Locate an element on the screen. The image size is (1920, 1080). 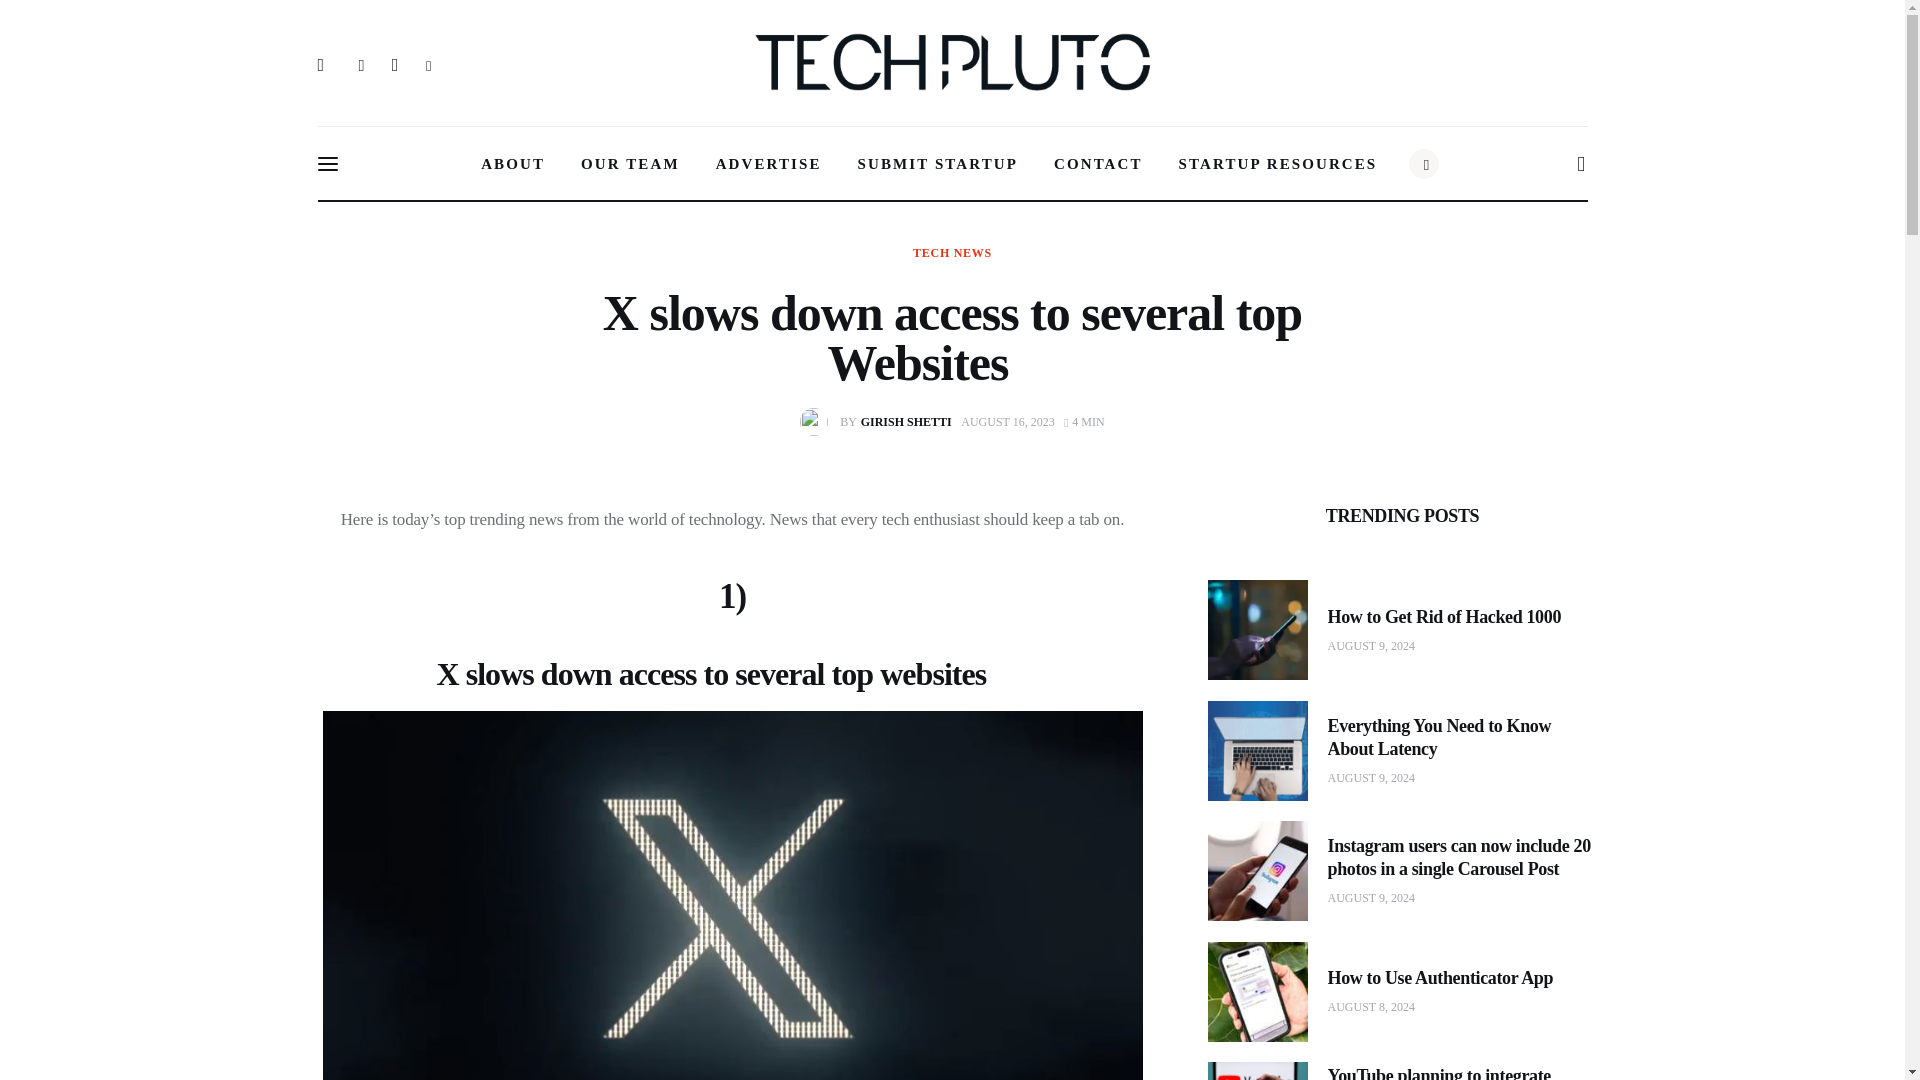
TECH NEWS is located at coordinates (880, 422).